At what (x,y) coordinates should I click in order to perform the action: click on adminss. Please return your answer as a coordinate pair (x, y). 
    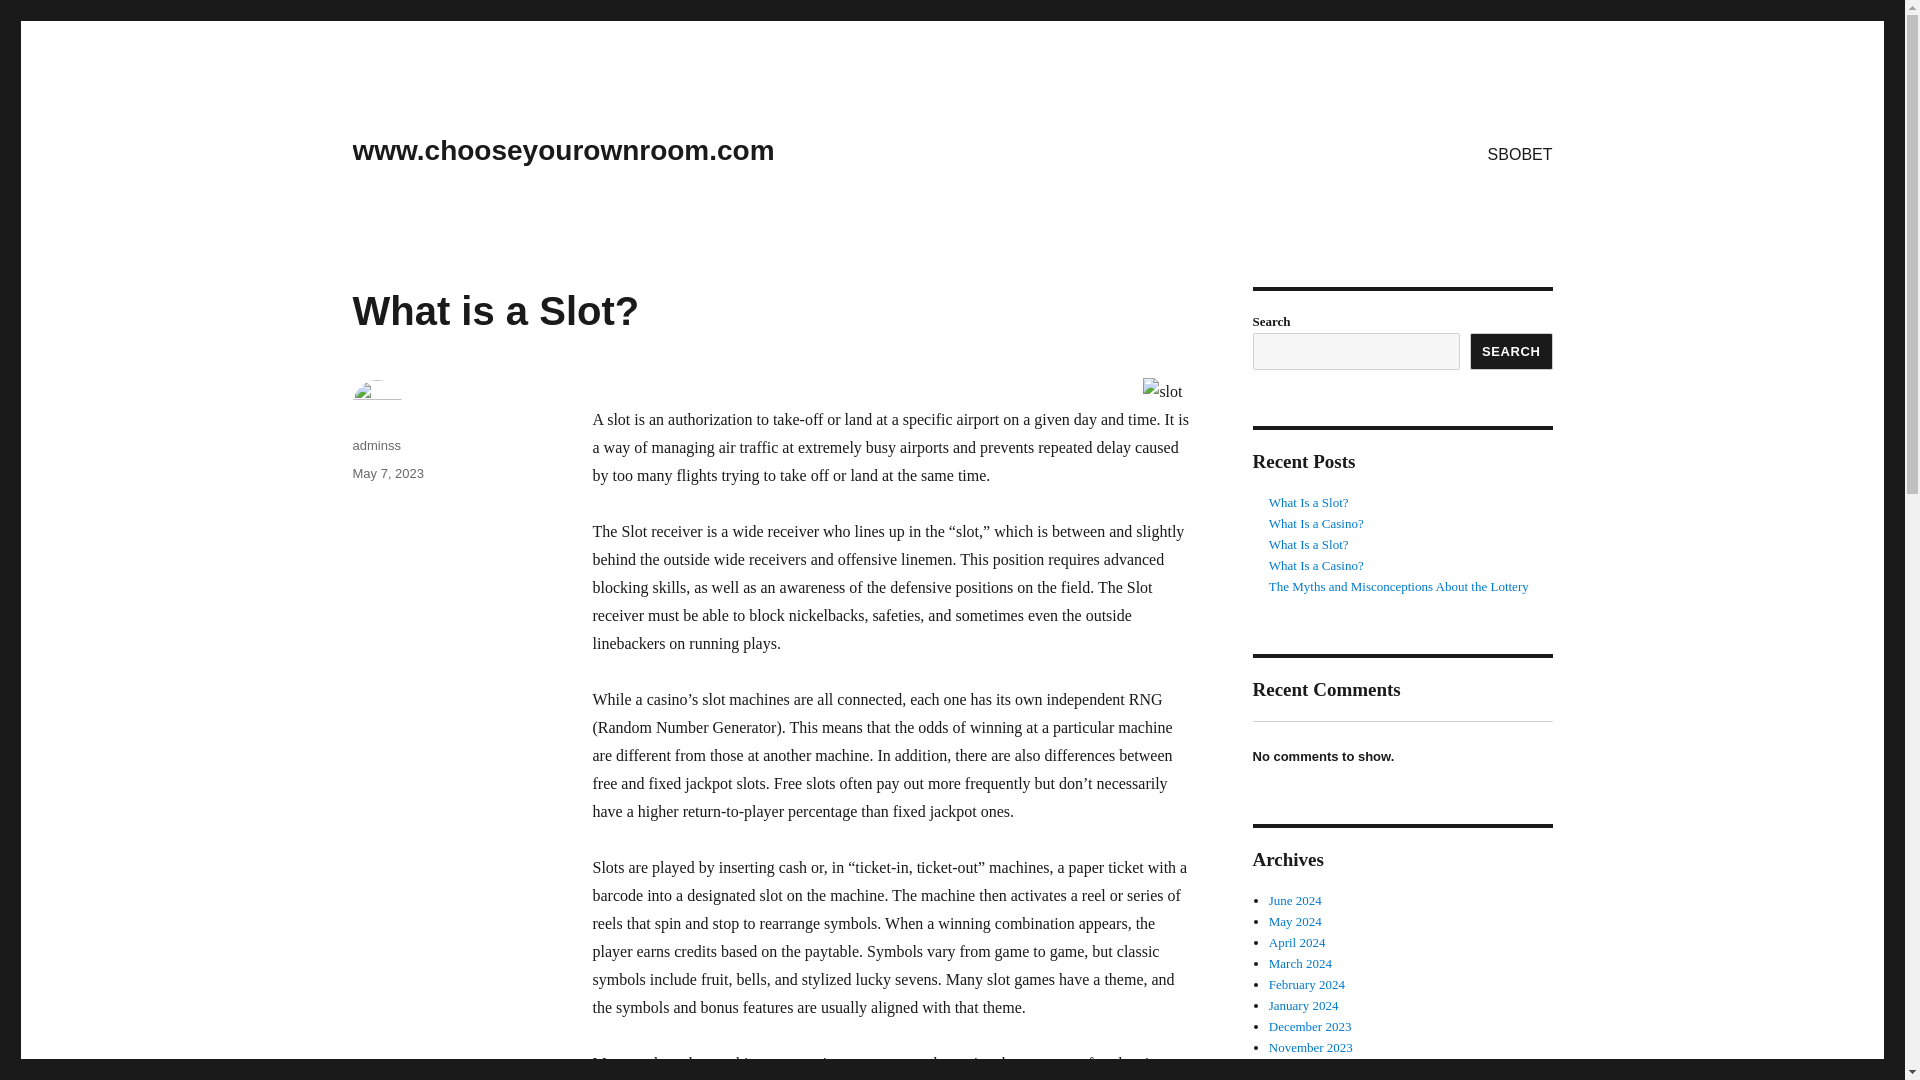
    Looking at the image, I should click on (375, 445).